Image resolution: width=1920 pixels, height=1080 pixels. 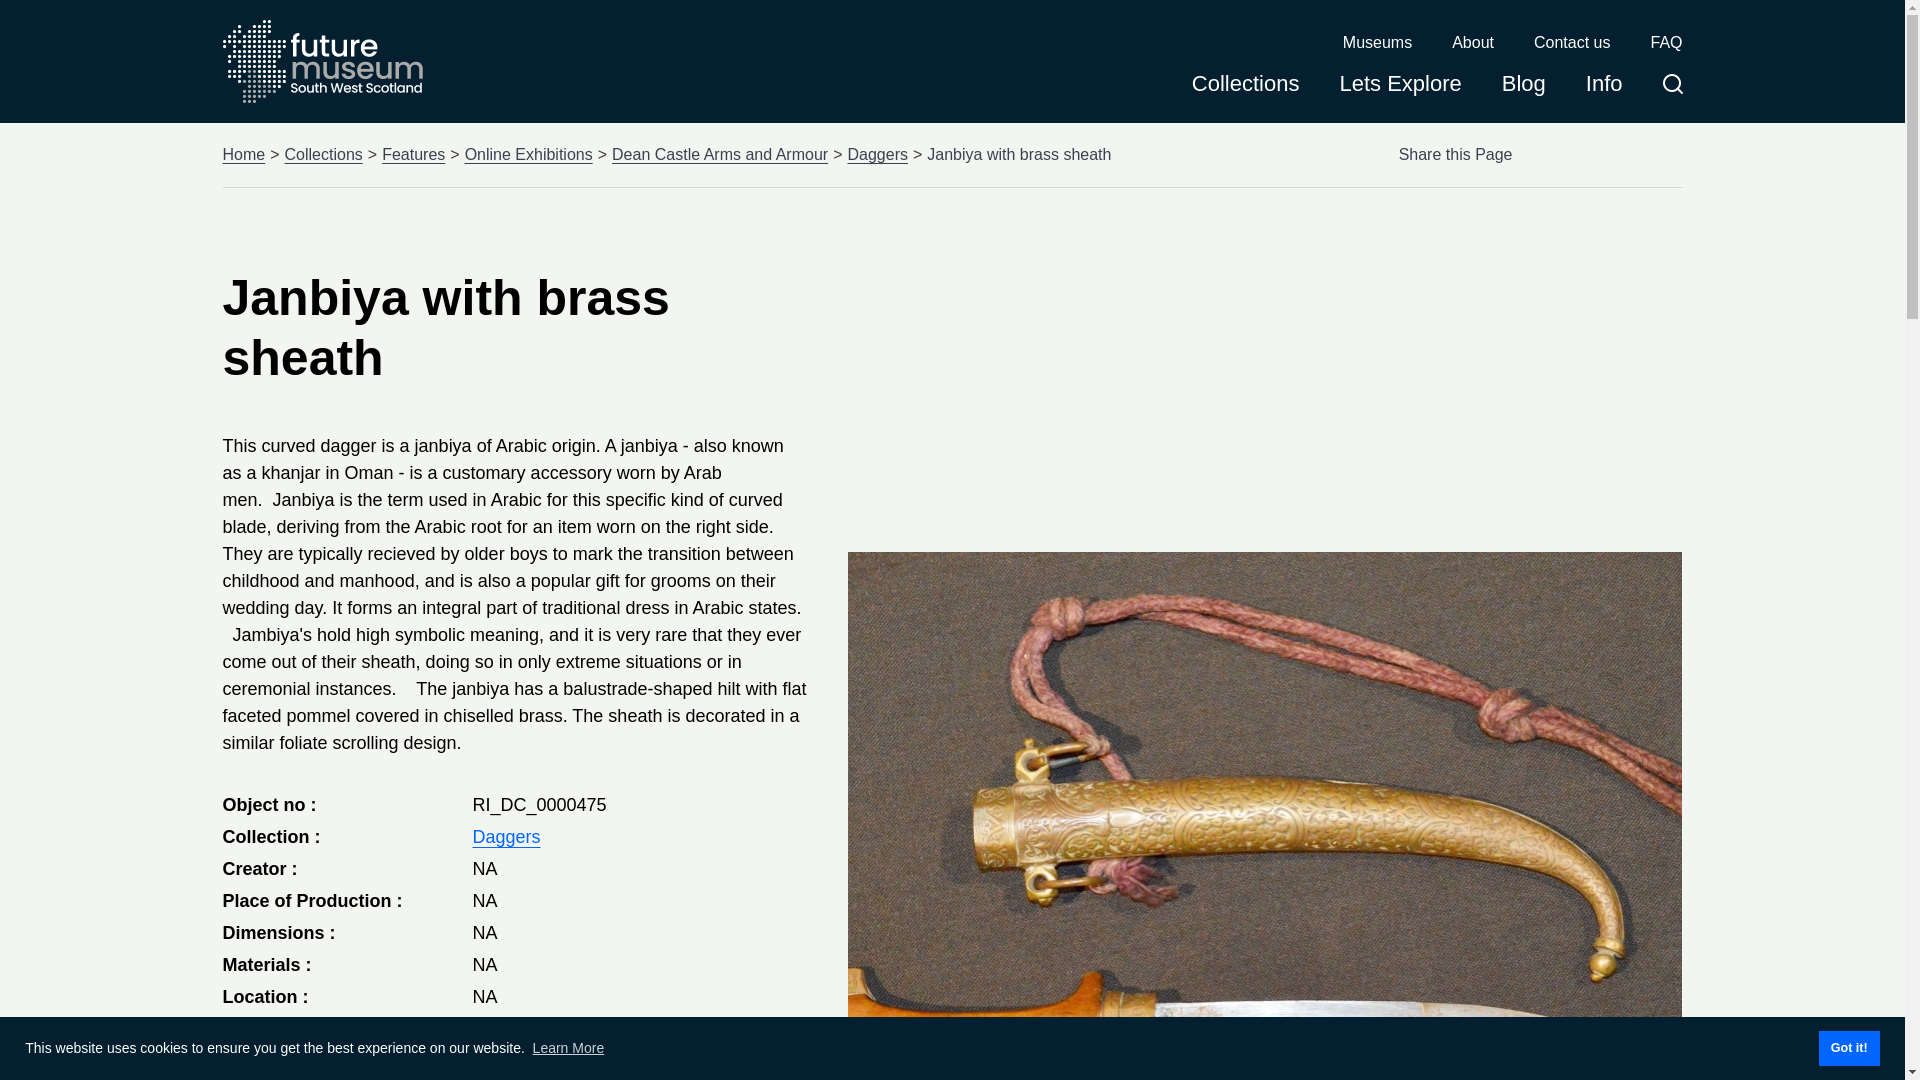 What do you see at coordinates (568, 1048) in the screenshot?
I see `Learn More` at bounding box center [568, 1048].